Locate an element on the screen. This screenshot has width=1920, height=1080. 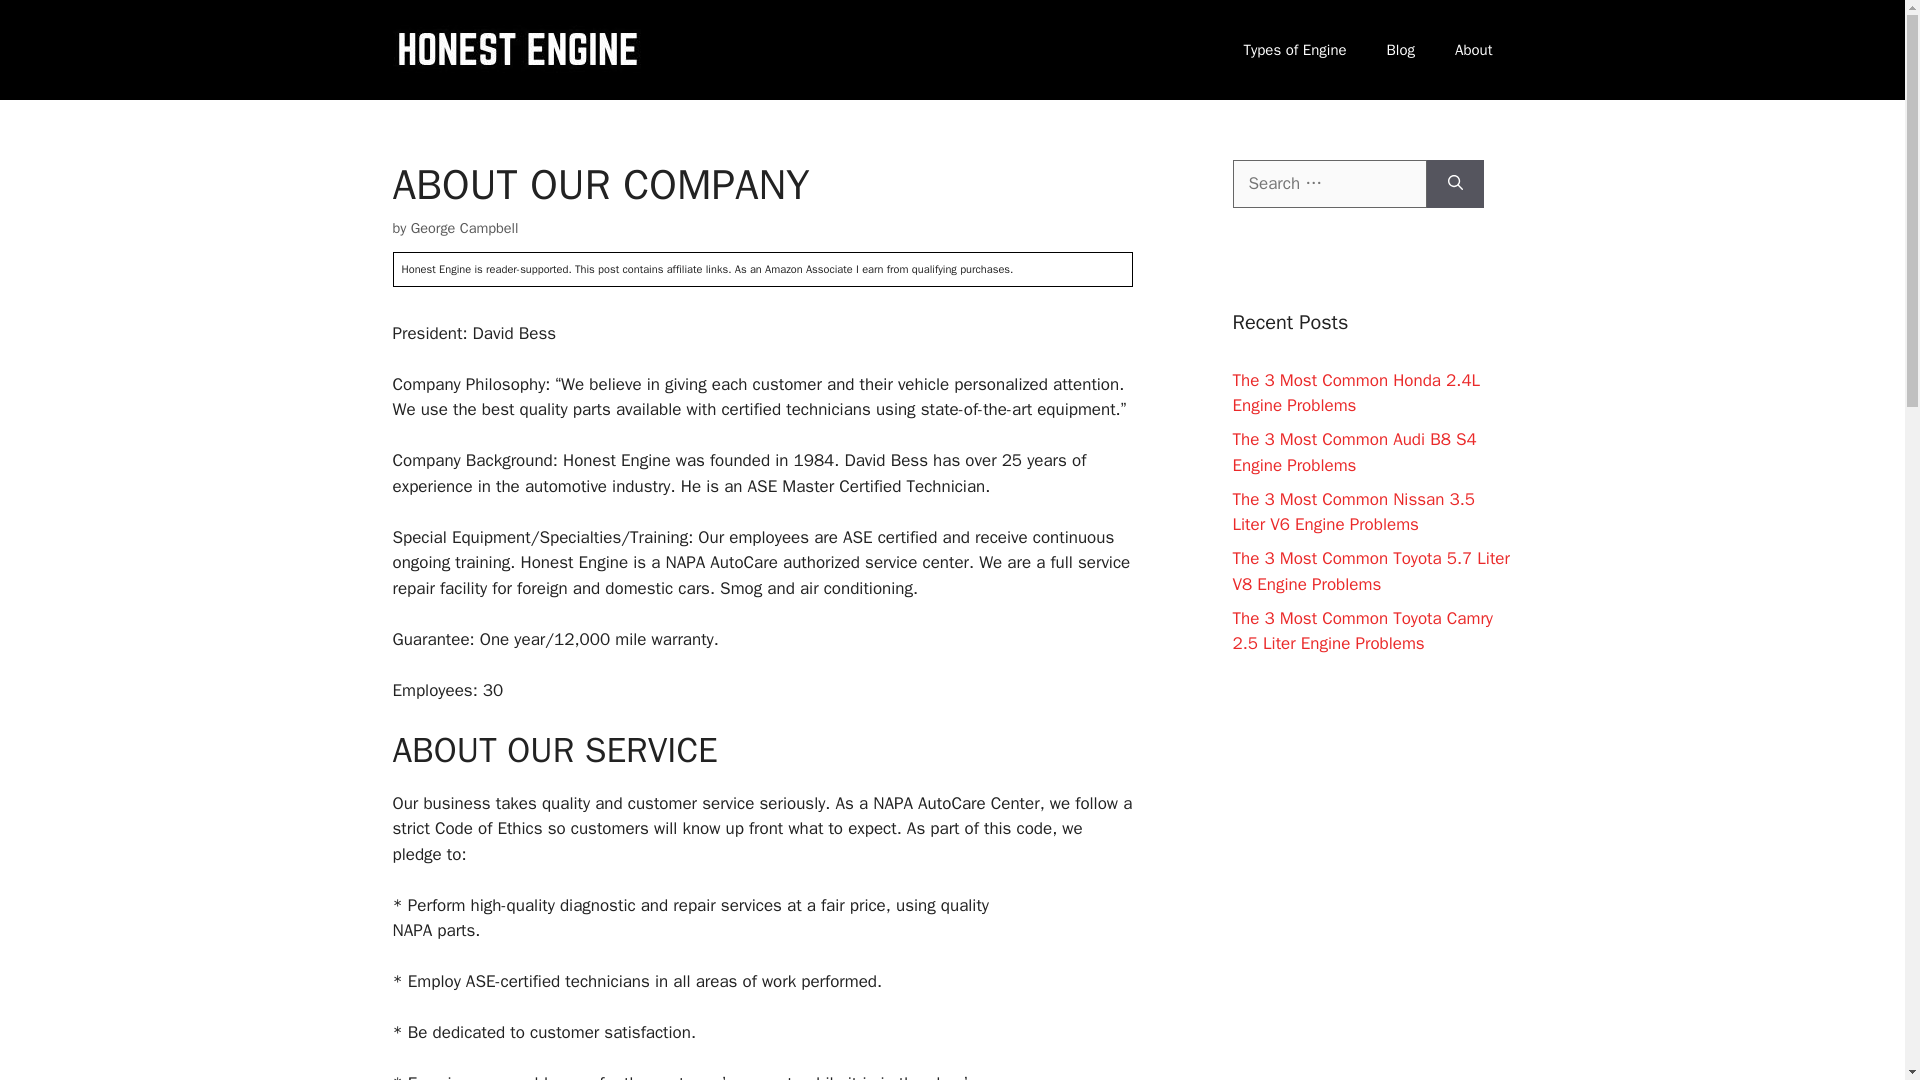
Search for: is located at coordinates (1329, 184).